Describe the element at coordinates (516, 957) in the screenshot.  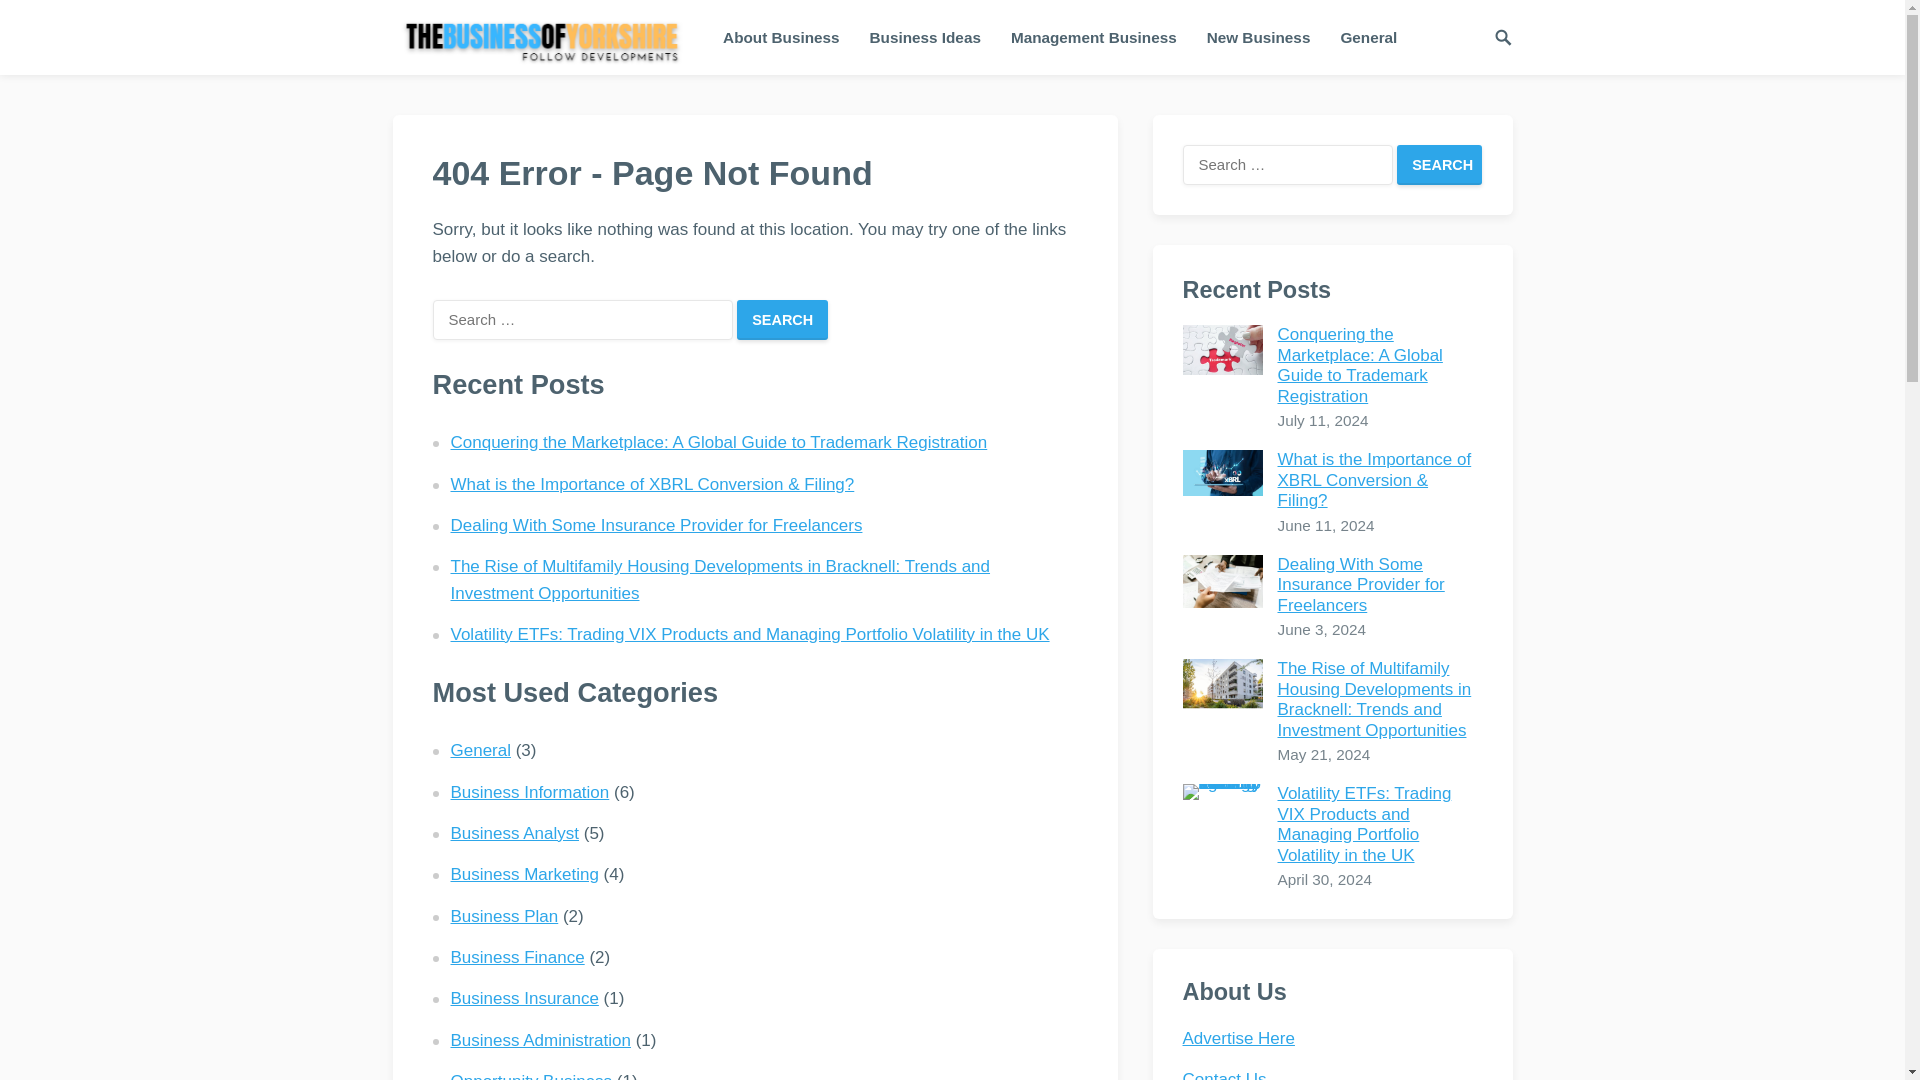
I see `Business Finance` at that location.